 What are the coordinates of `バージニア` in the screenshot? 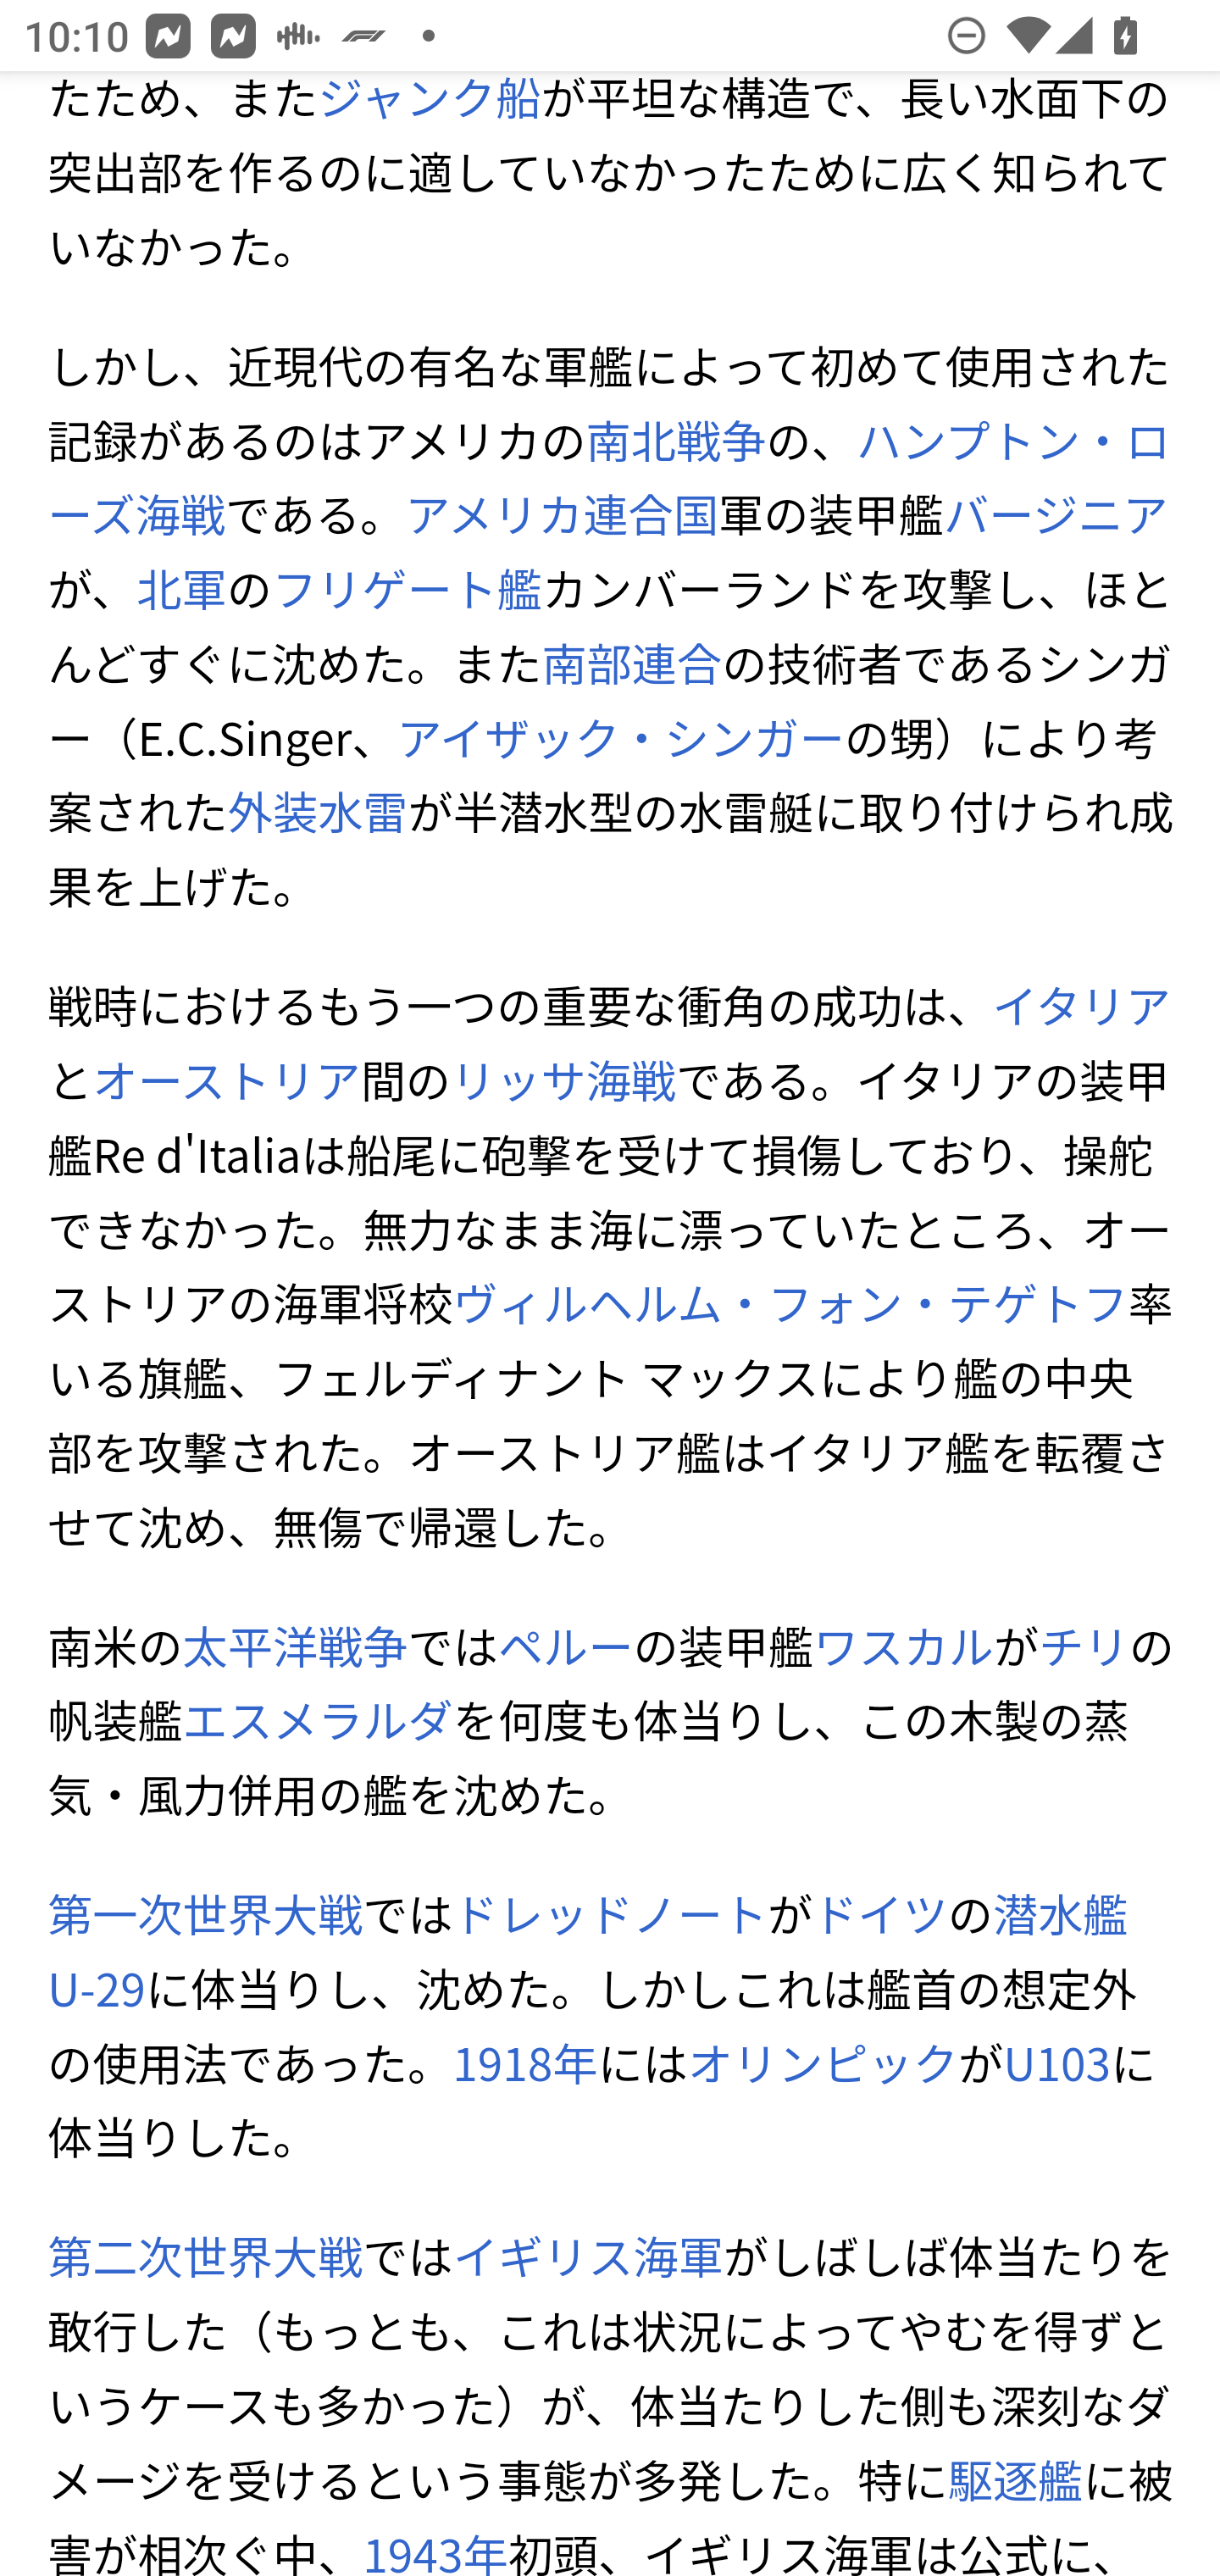 It's located at (1057, 516).